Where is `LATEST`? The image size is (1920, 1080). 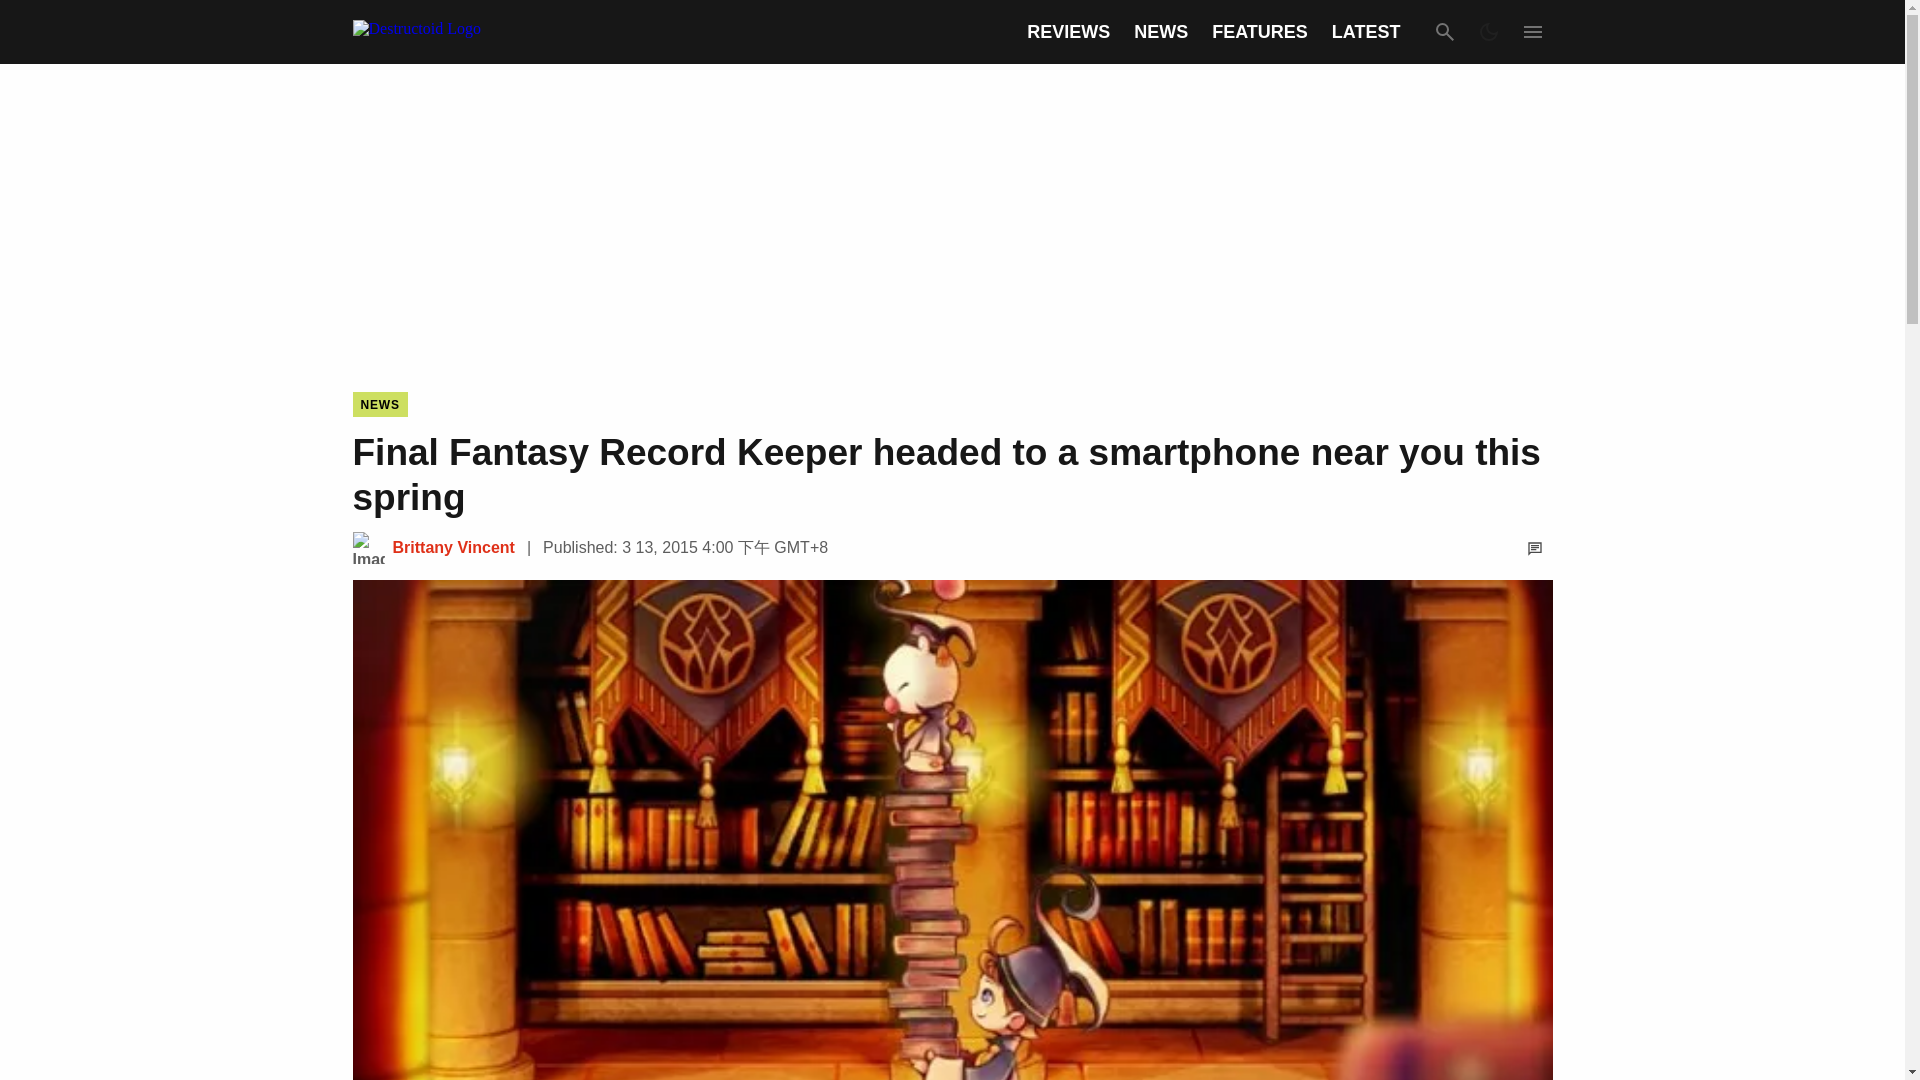
LATEST is located at coordinates (1366, 32).